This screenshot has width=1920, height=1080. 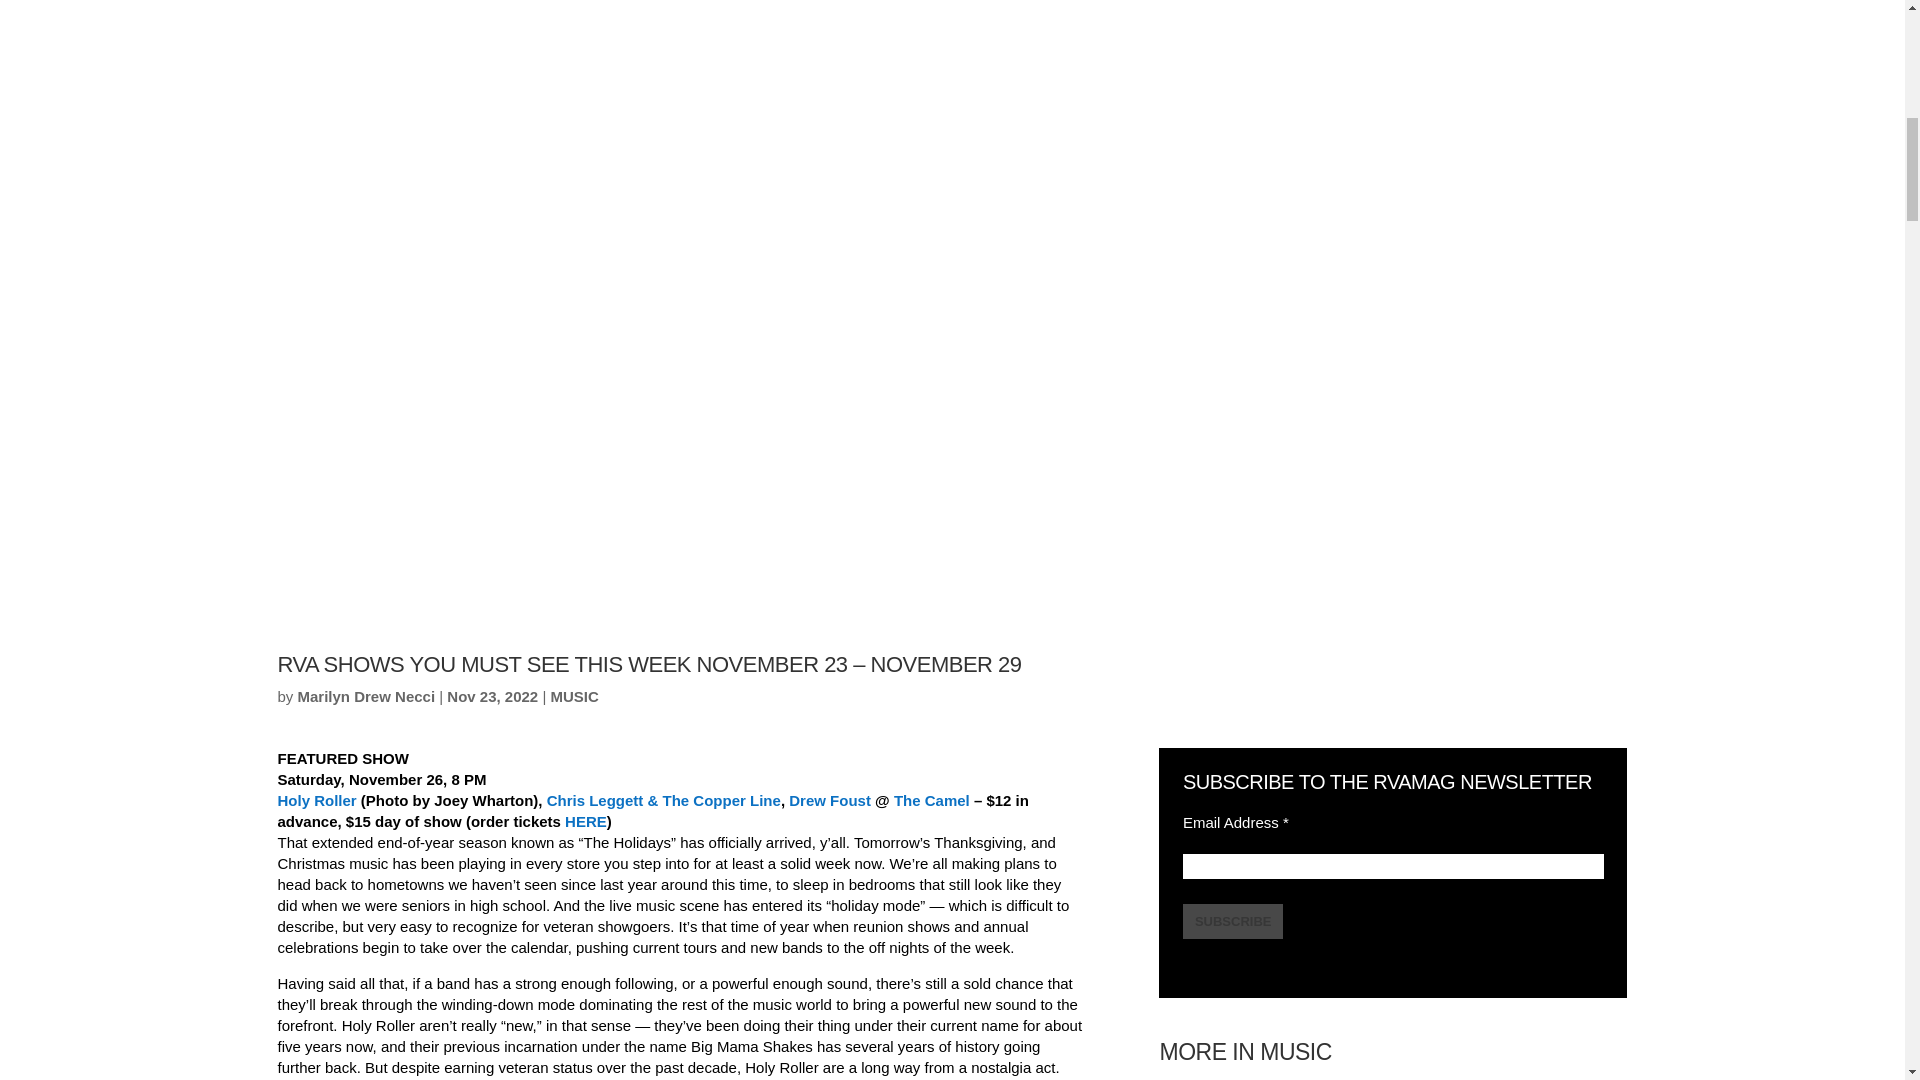 I want to click on Marilyn Drew Necci, so click(x=366, y=696).